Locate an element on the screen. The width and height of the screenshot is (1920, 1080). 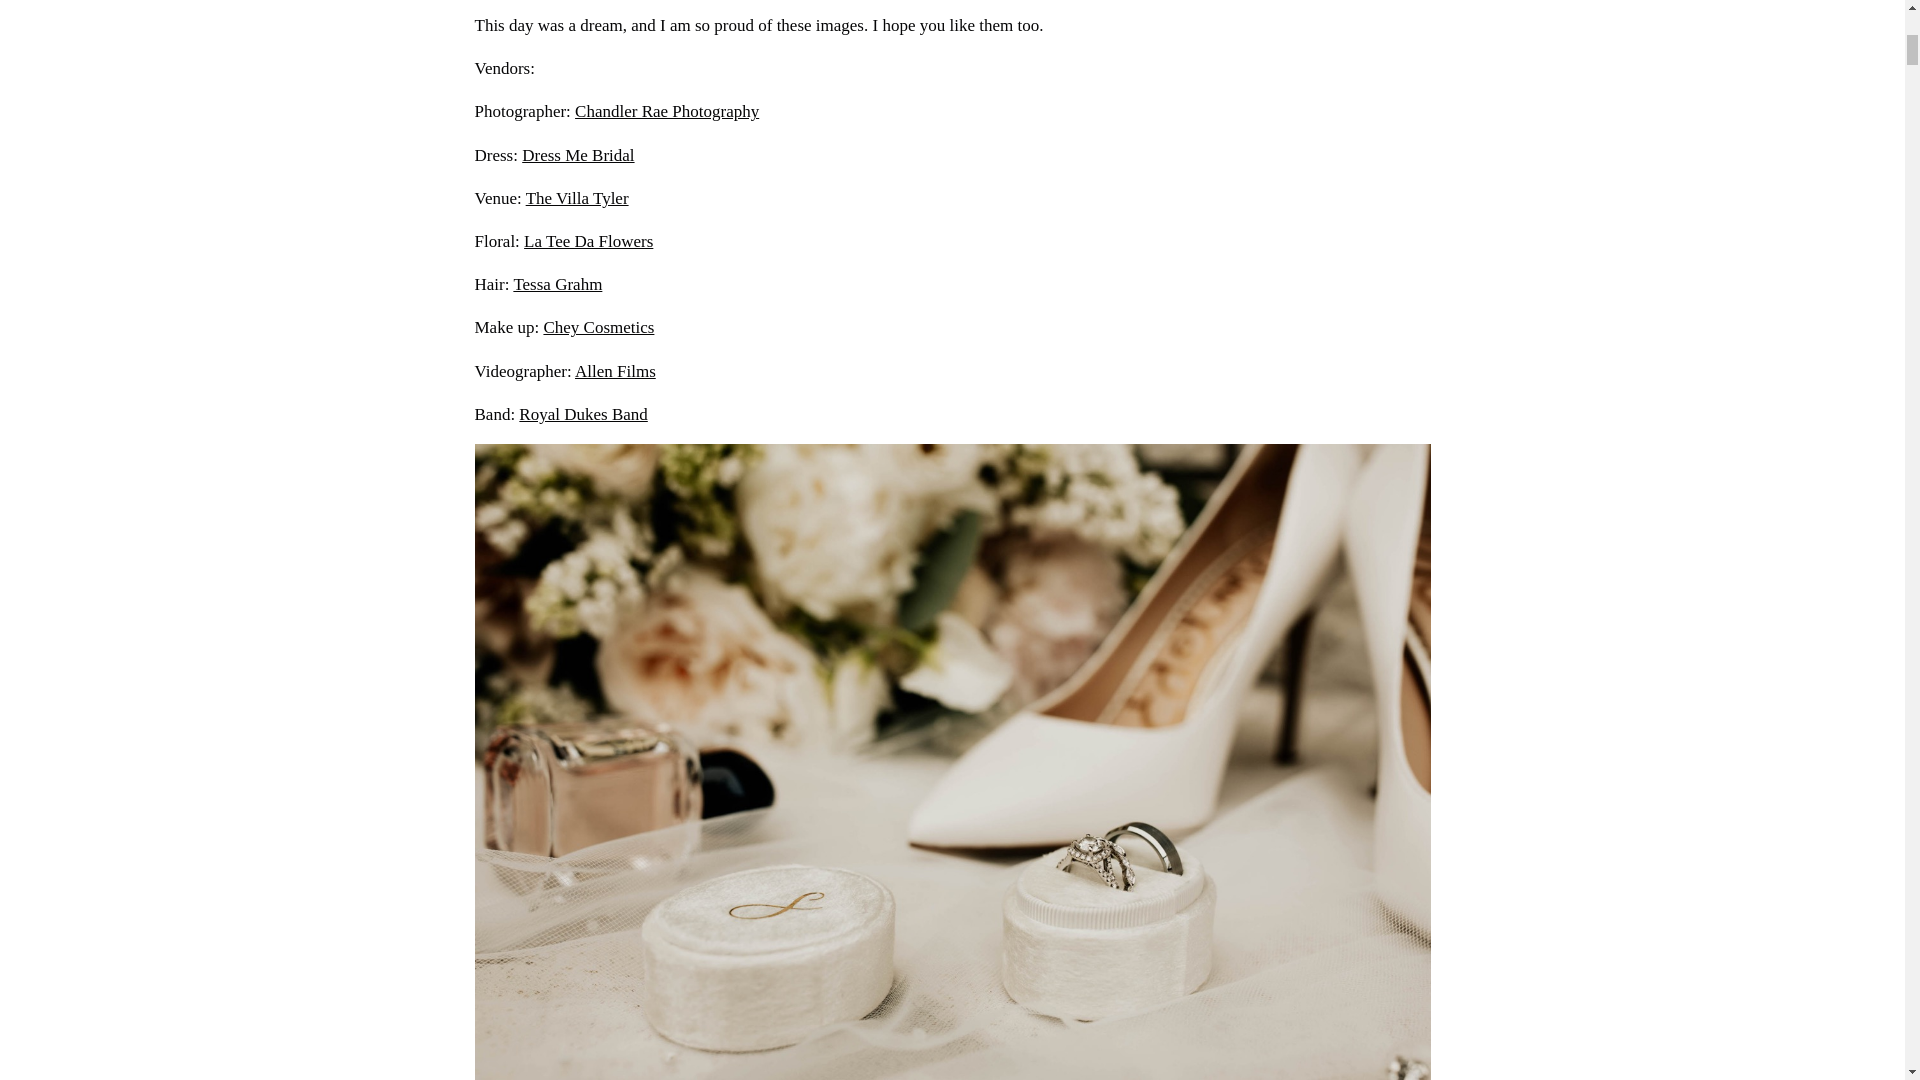
The Villa Tyler is located at coordinates (578, 198).